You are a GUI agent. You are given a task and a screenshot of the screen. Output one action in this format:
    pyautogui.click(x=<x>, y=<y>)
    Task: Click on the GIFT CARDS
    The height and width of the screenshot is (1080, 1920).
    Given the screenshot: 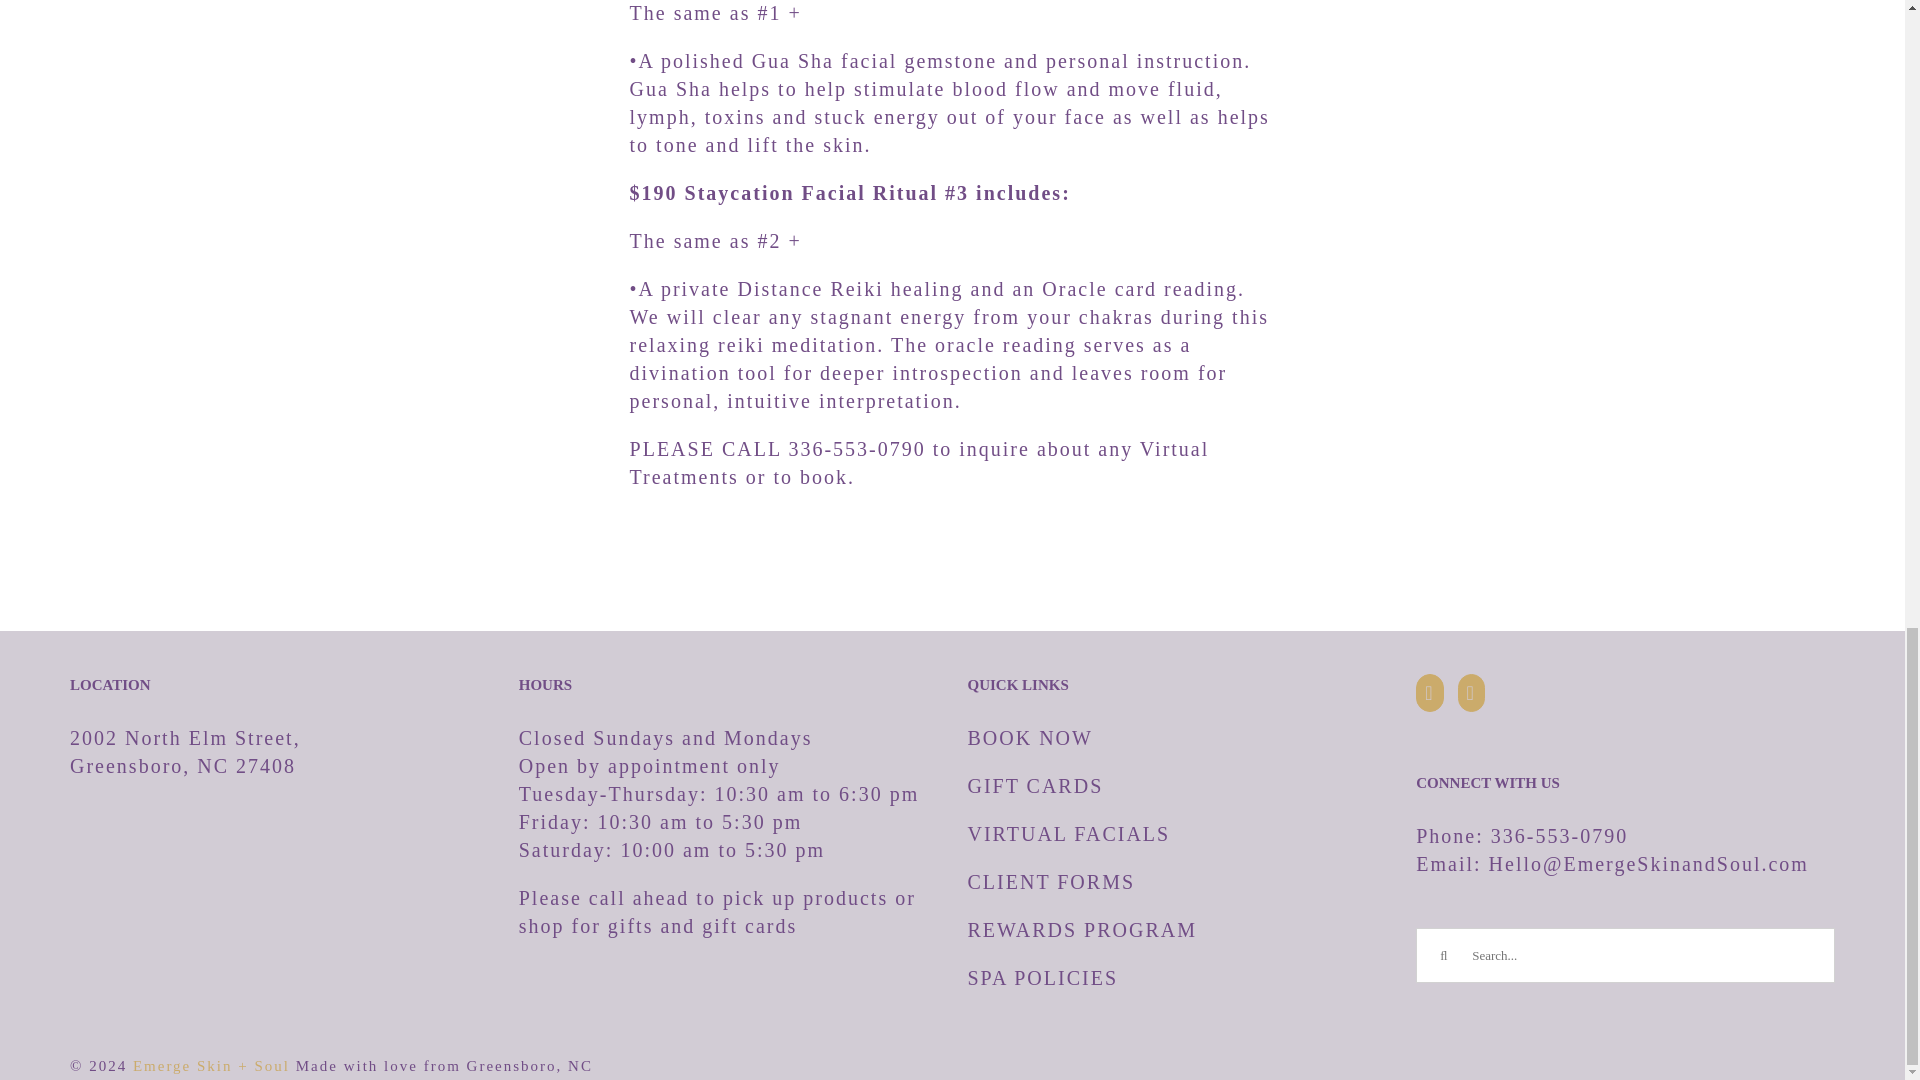 What is the action you would take?
    pyautogui.click(x=1036, y=786)
    